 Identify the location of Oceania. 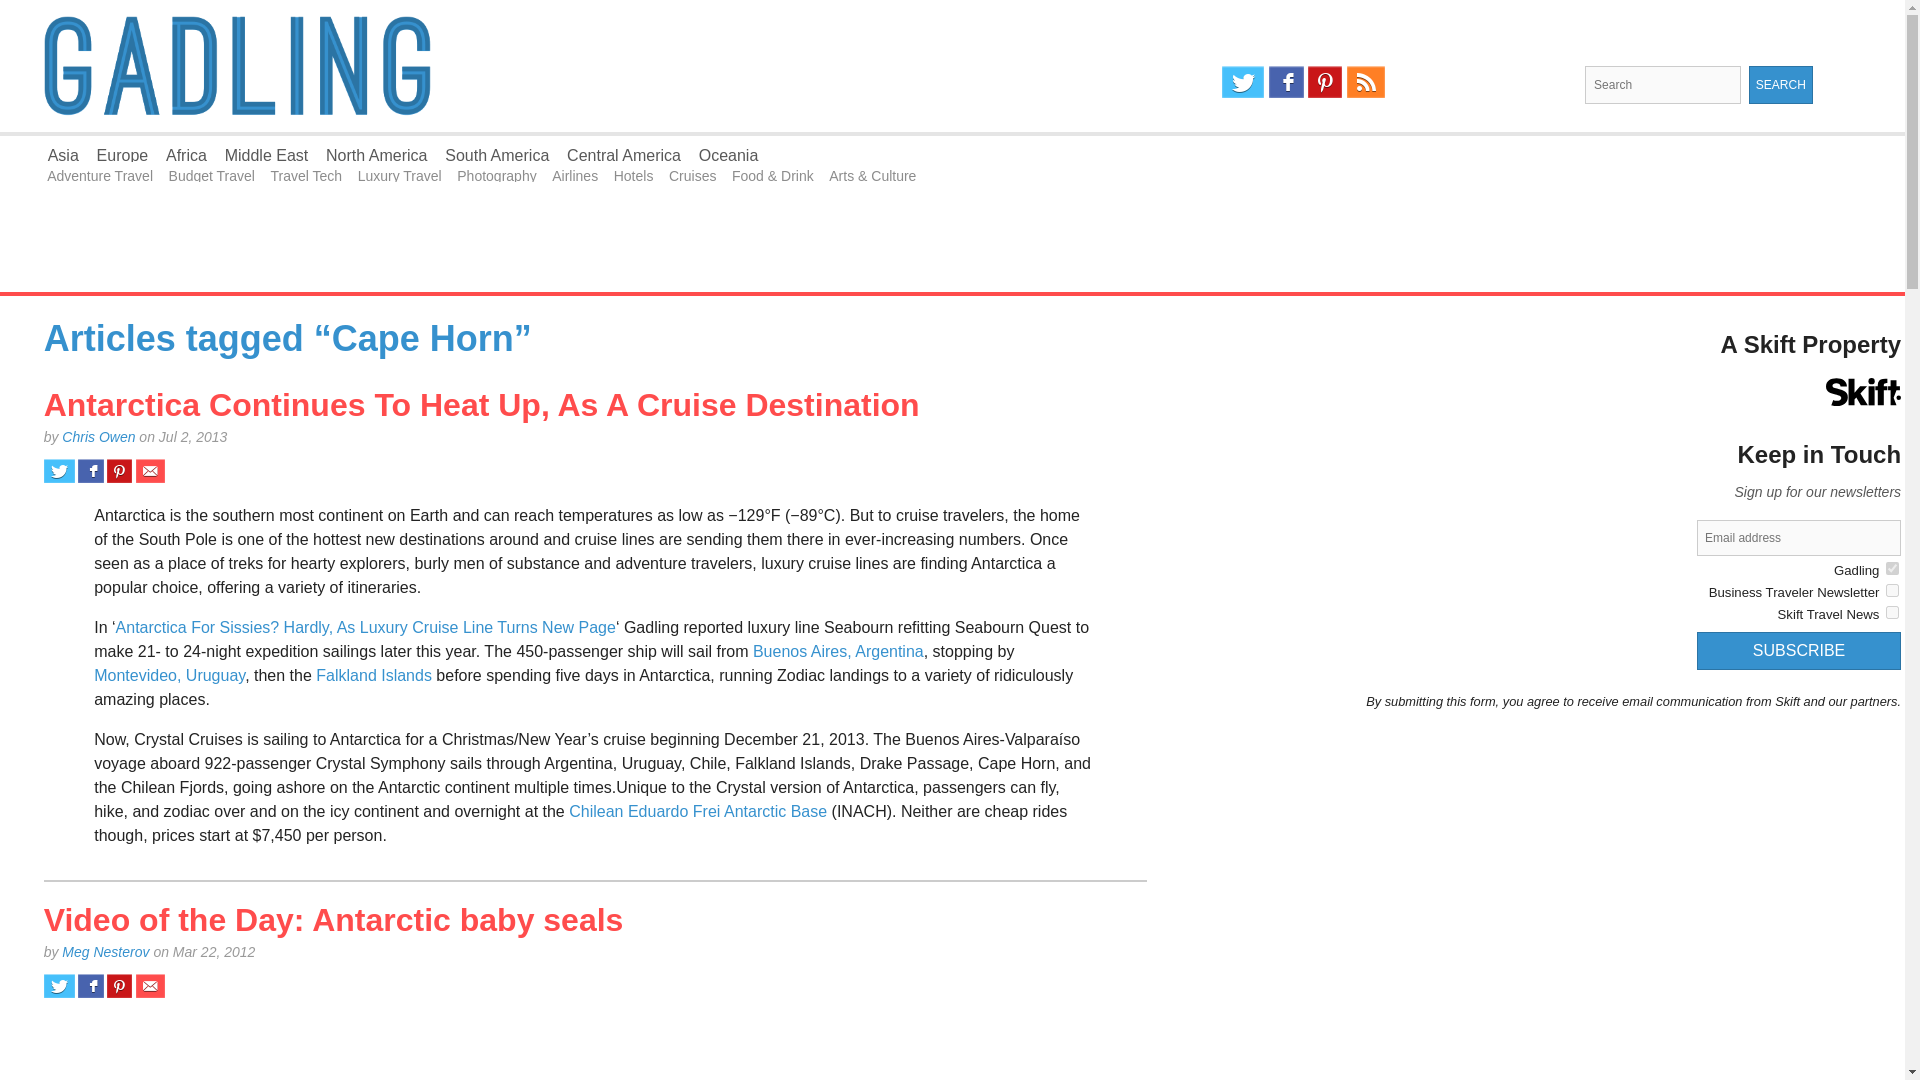
(728, 155).